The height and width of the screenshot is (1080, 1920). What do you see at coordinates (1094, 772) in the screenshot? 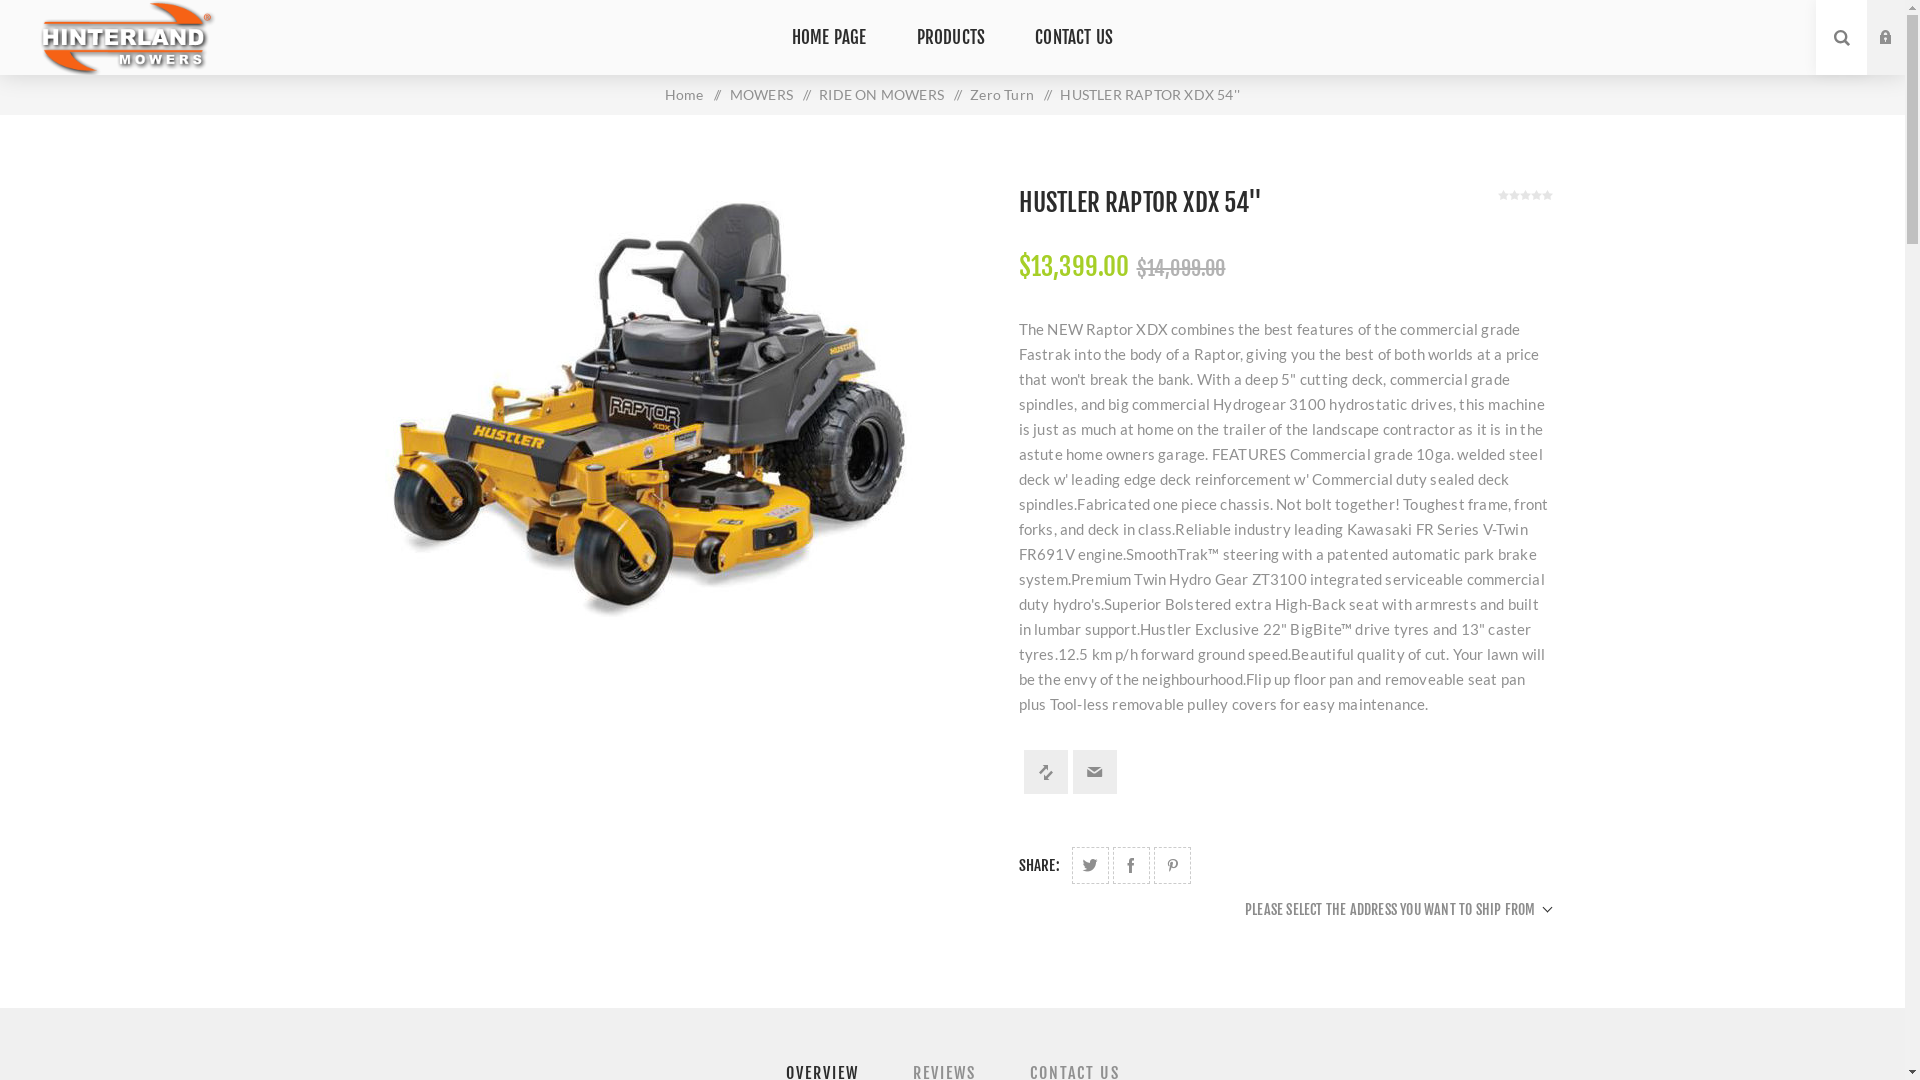
I see `Email a friend` at bounding box center [1094, 772].